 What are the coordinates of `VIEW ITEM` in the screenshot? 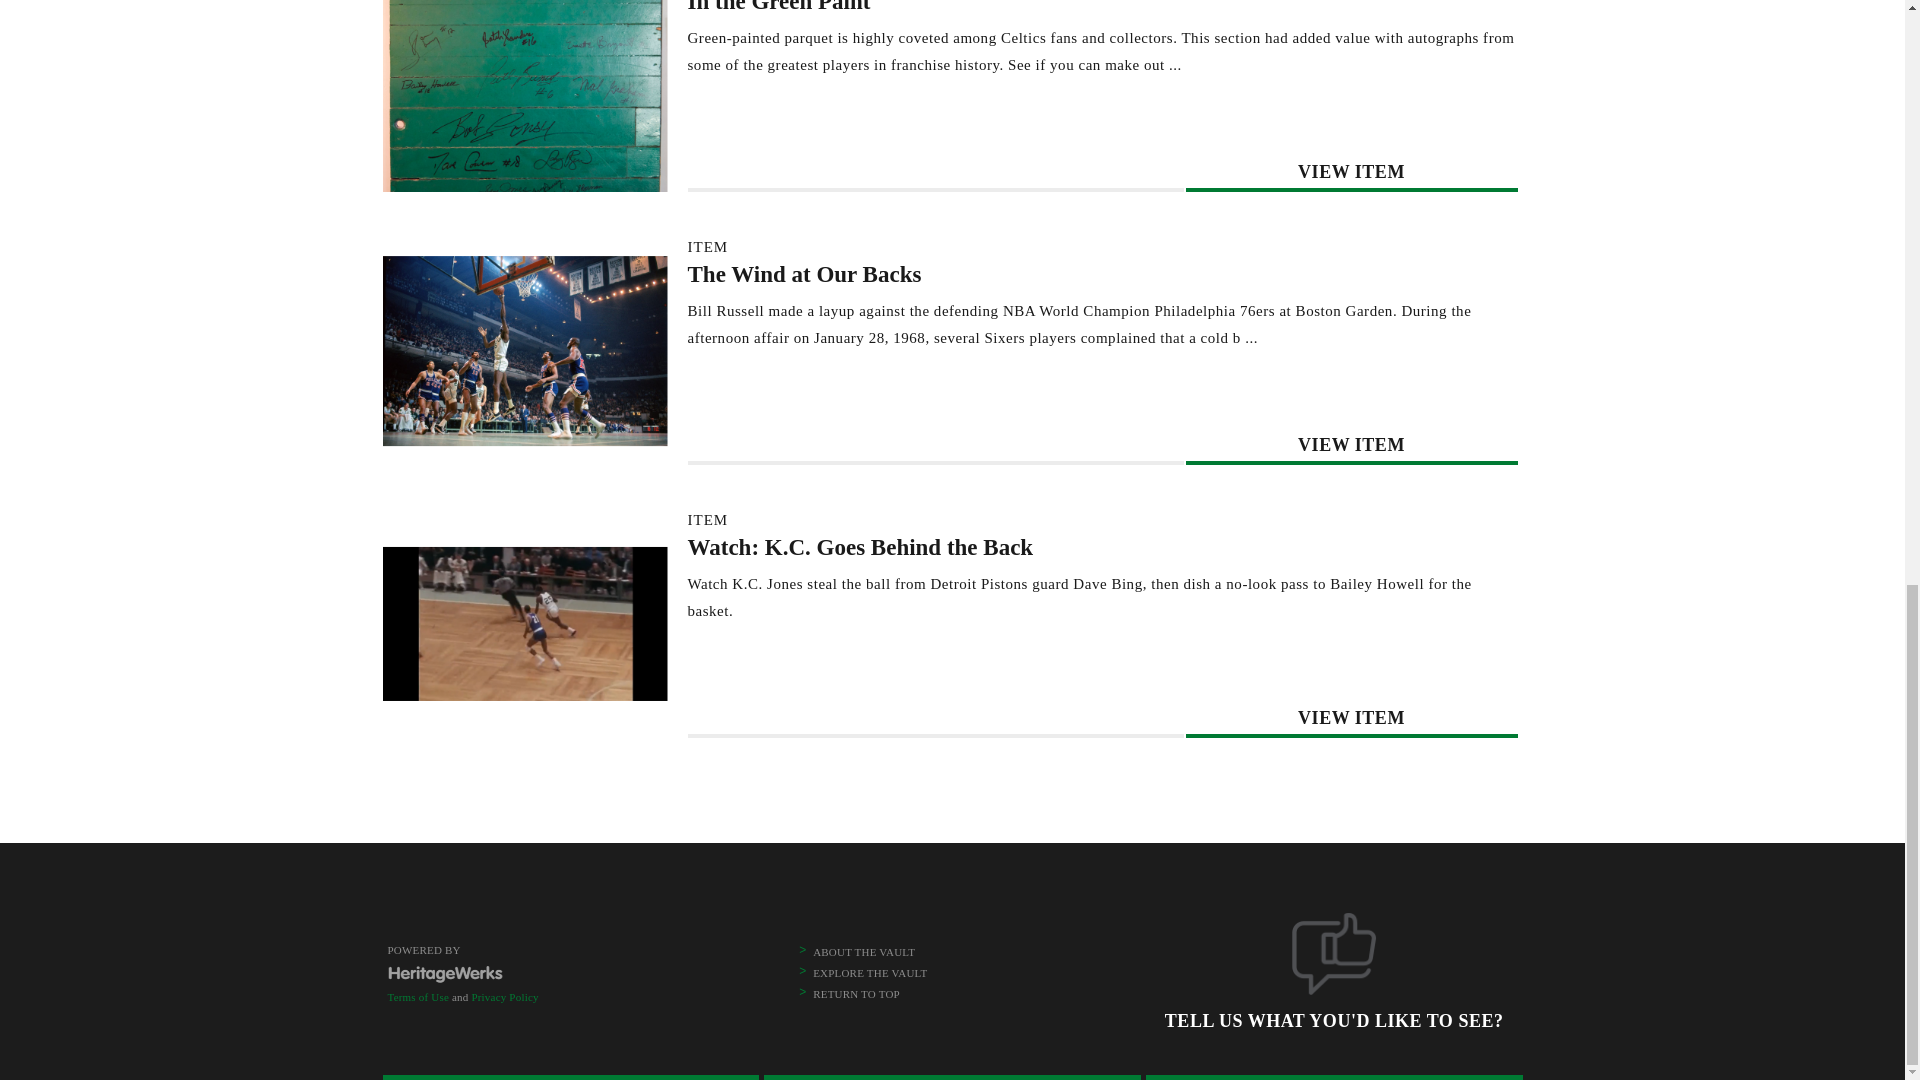 It's located at (1351, 172).